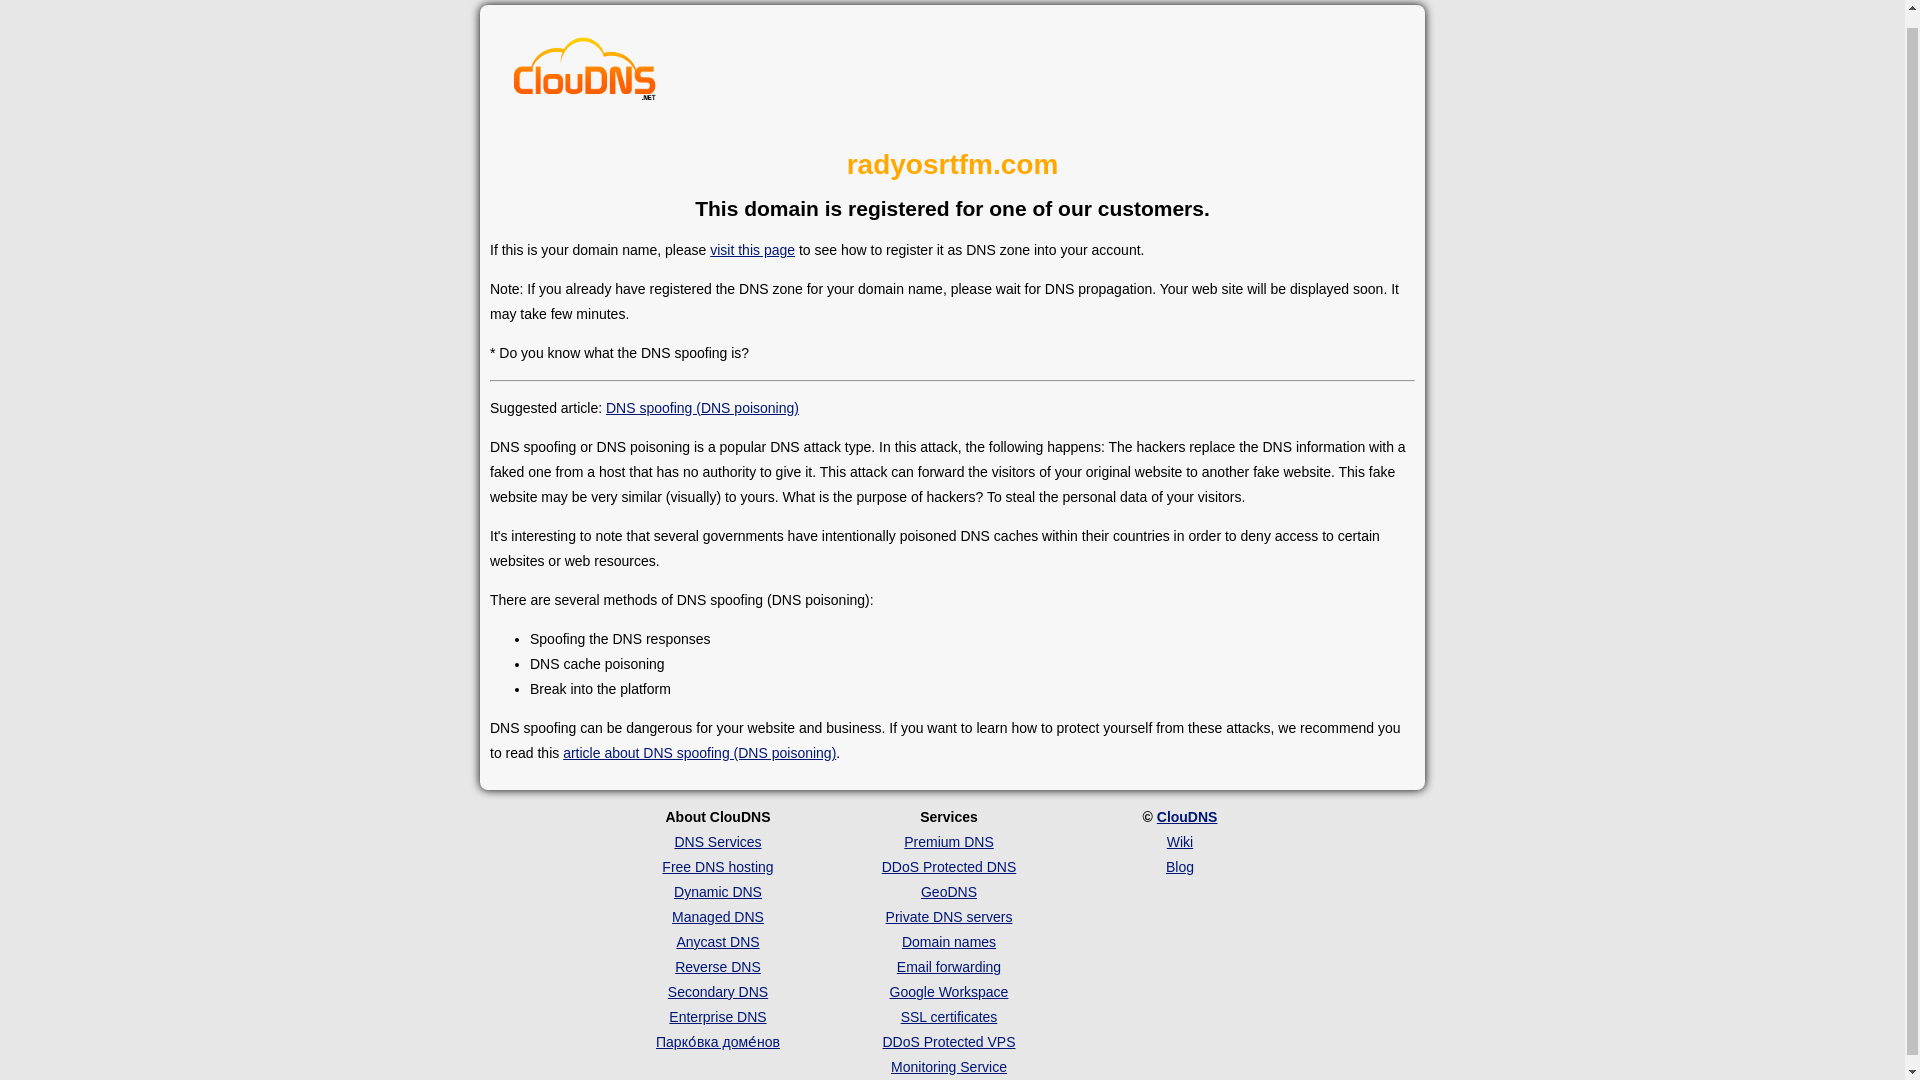  I want to click on Premium DNS, so click(948, 841).